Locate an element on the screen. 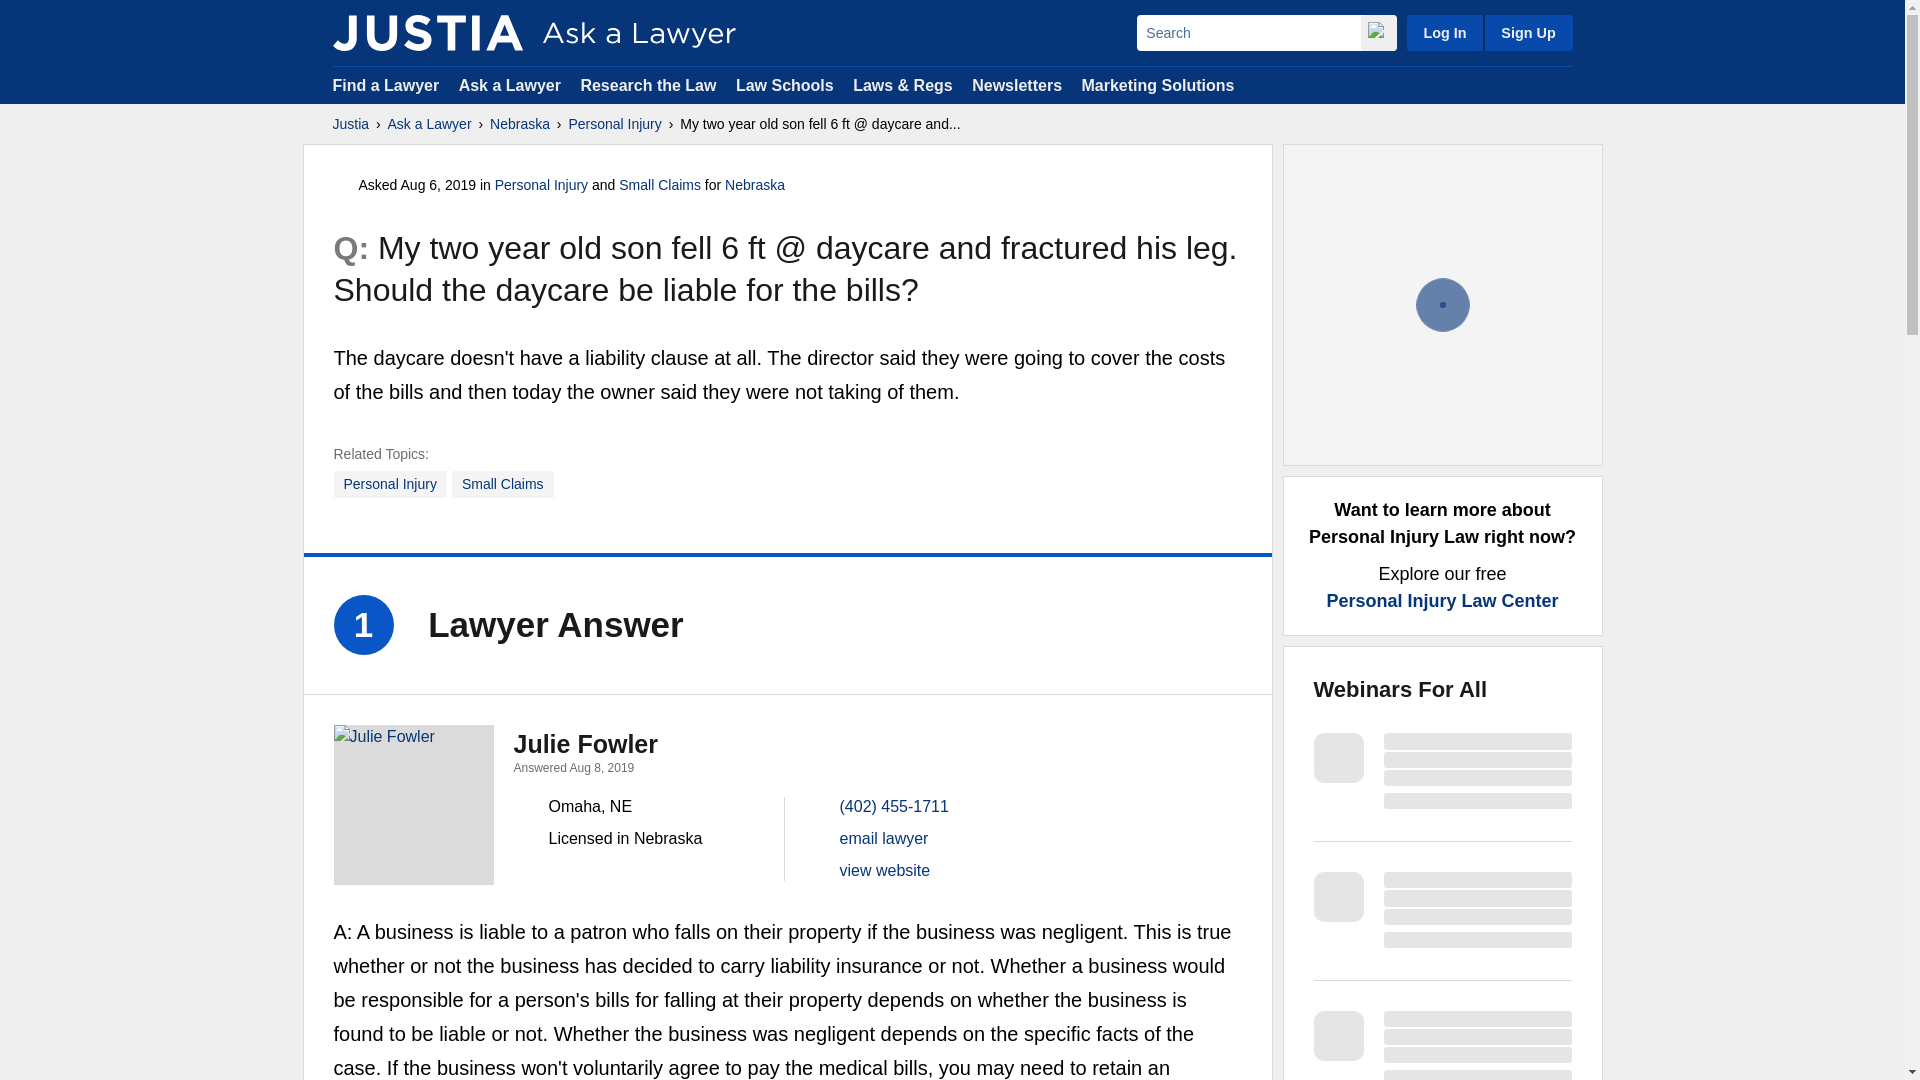 This screenshot has width=1920, height=1080. Julie Fowler is located at coordinates (586, 744).